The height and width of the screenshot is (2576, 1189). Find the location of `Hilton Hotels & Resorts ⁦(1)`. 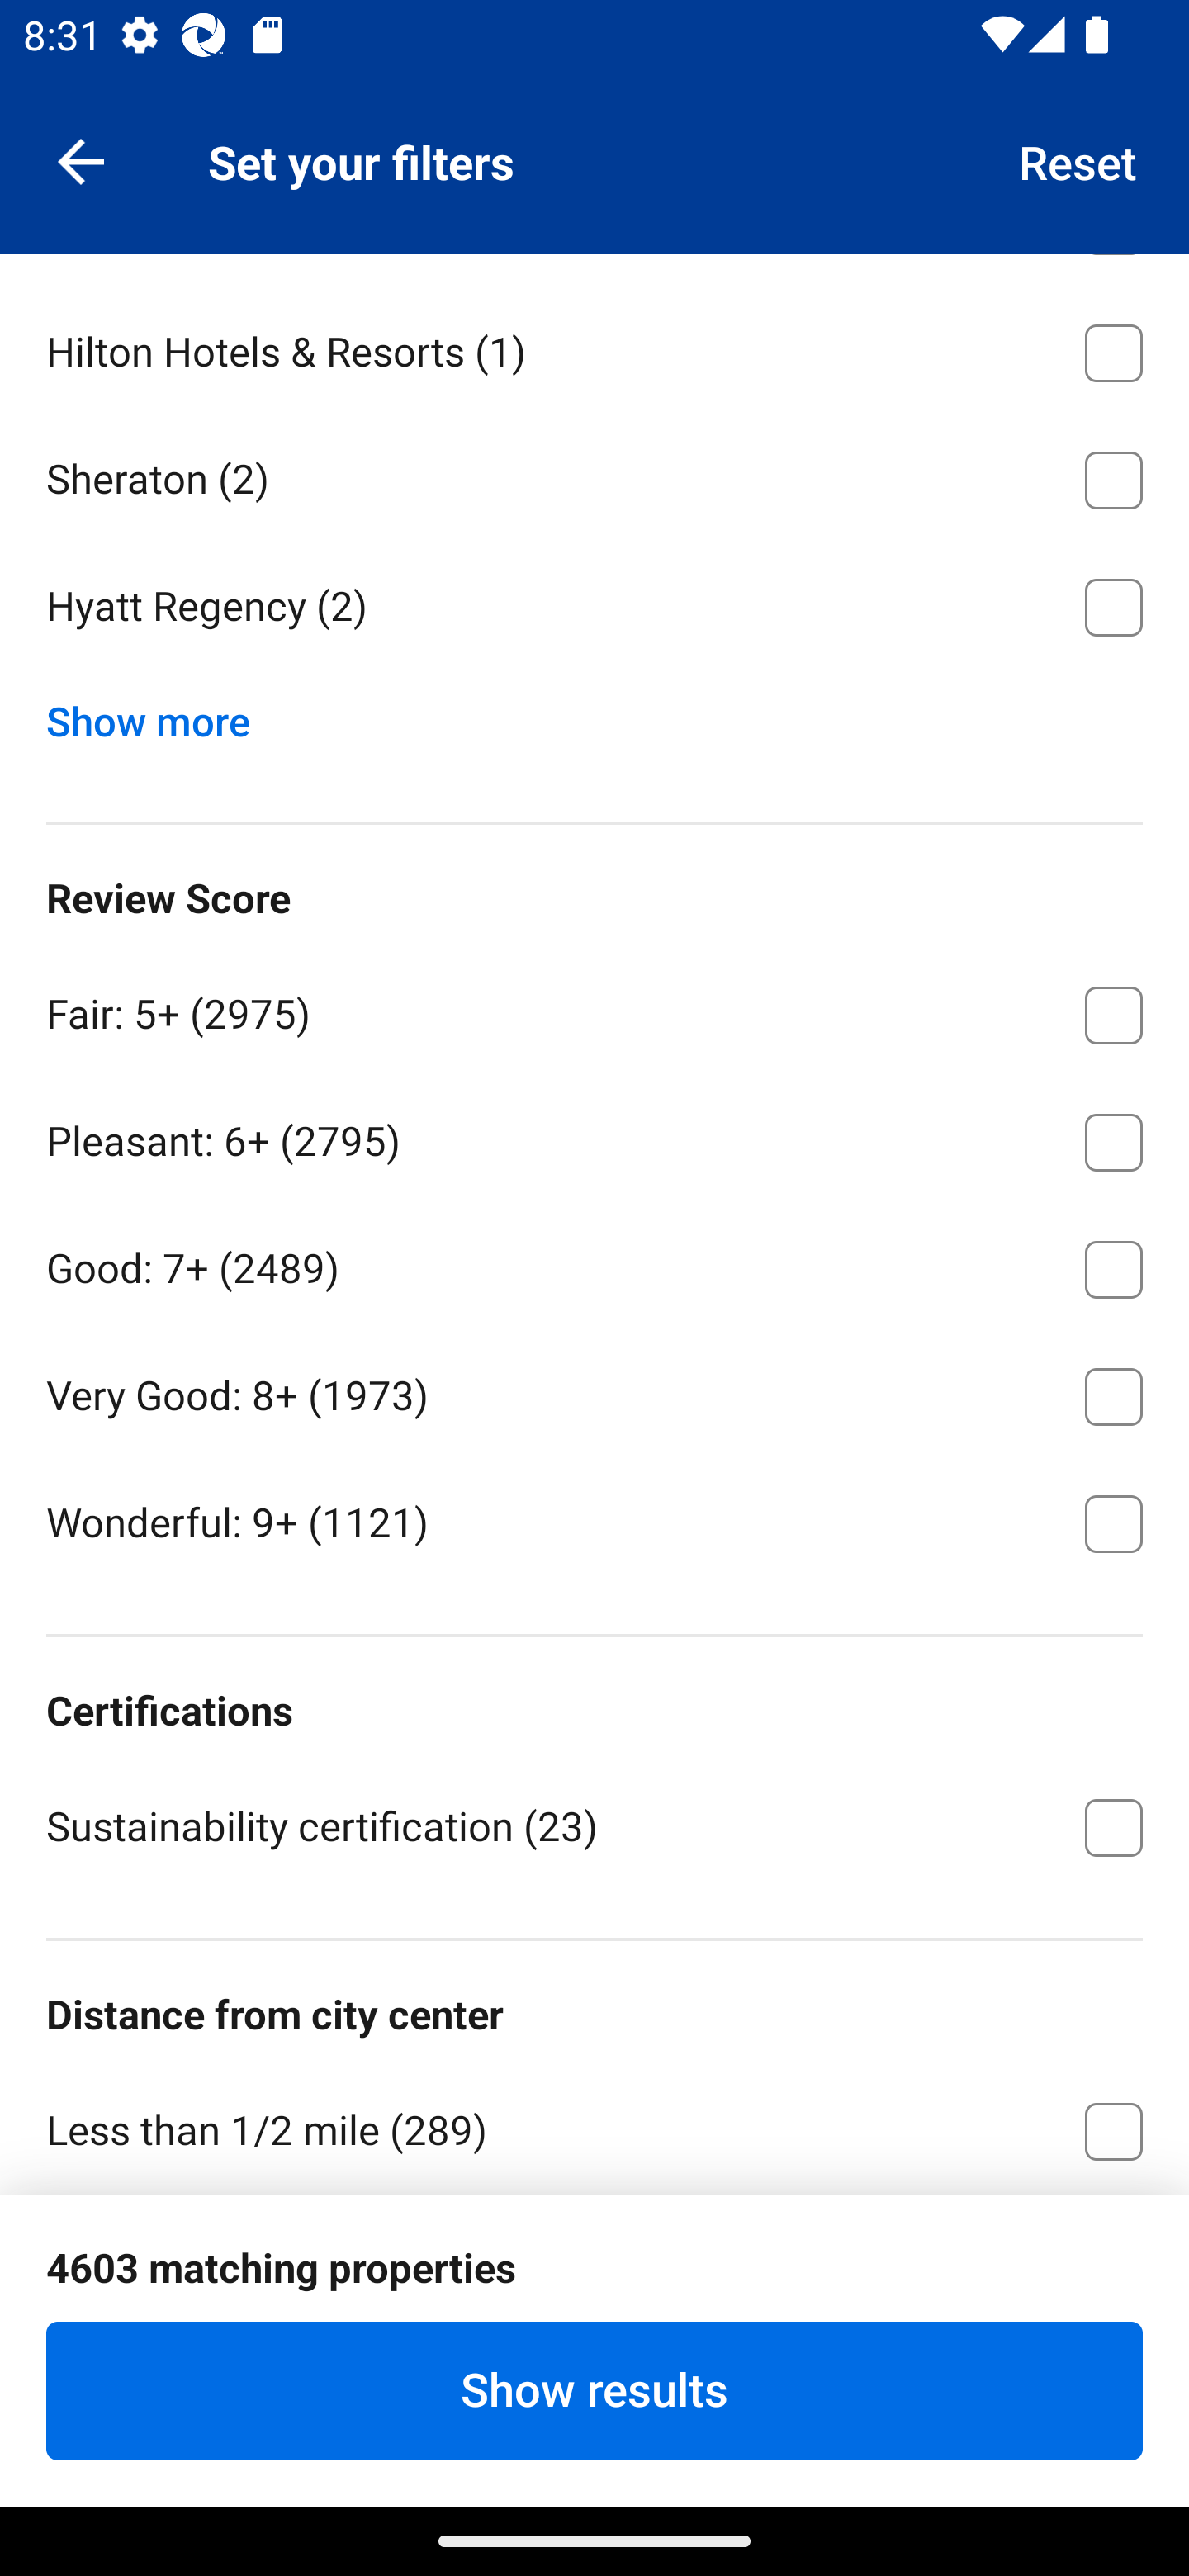

Hilton Hotels & Resorts ⁦(1) is located at coordinates (594, 348).